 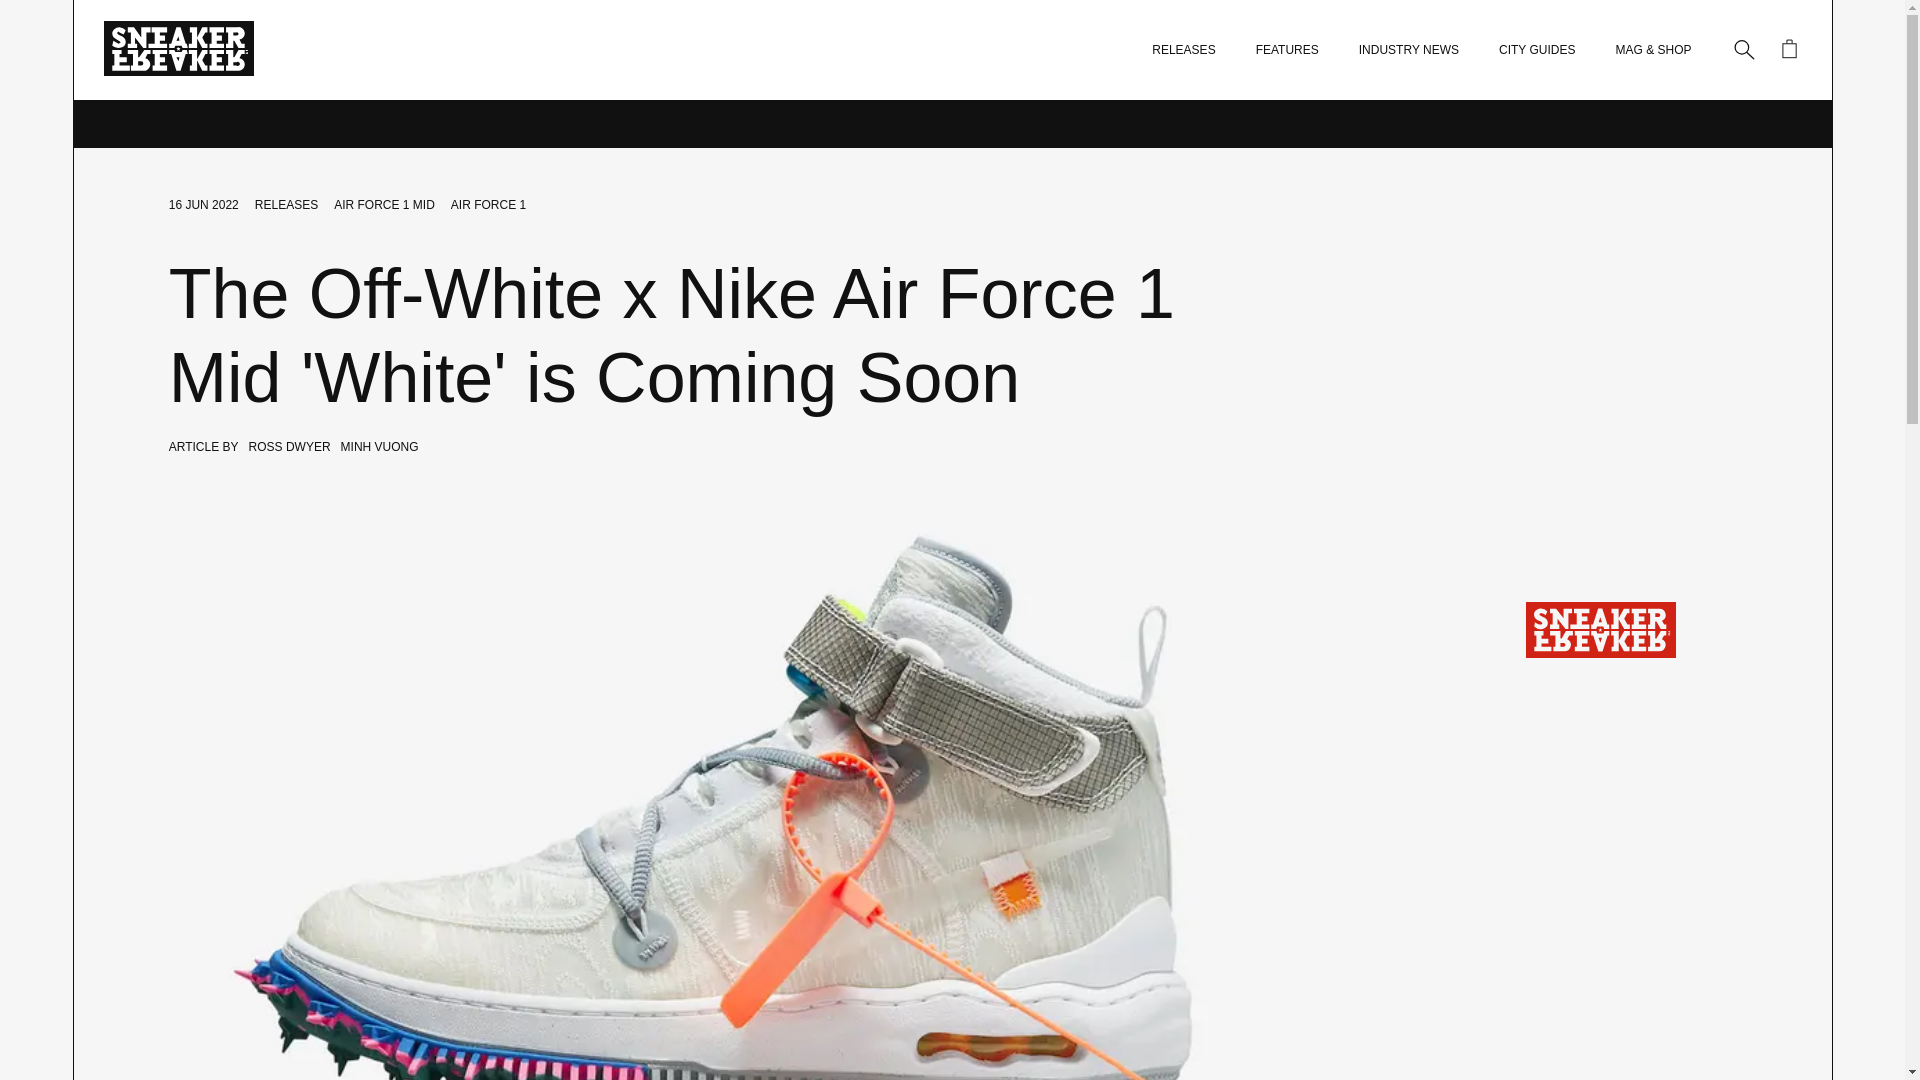 I want to click on AIR FORCE 1, so click(x=488, y=204).